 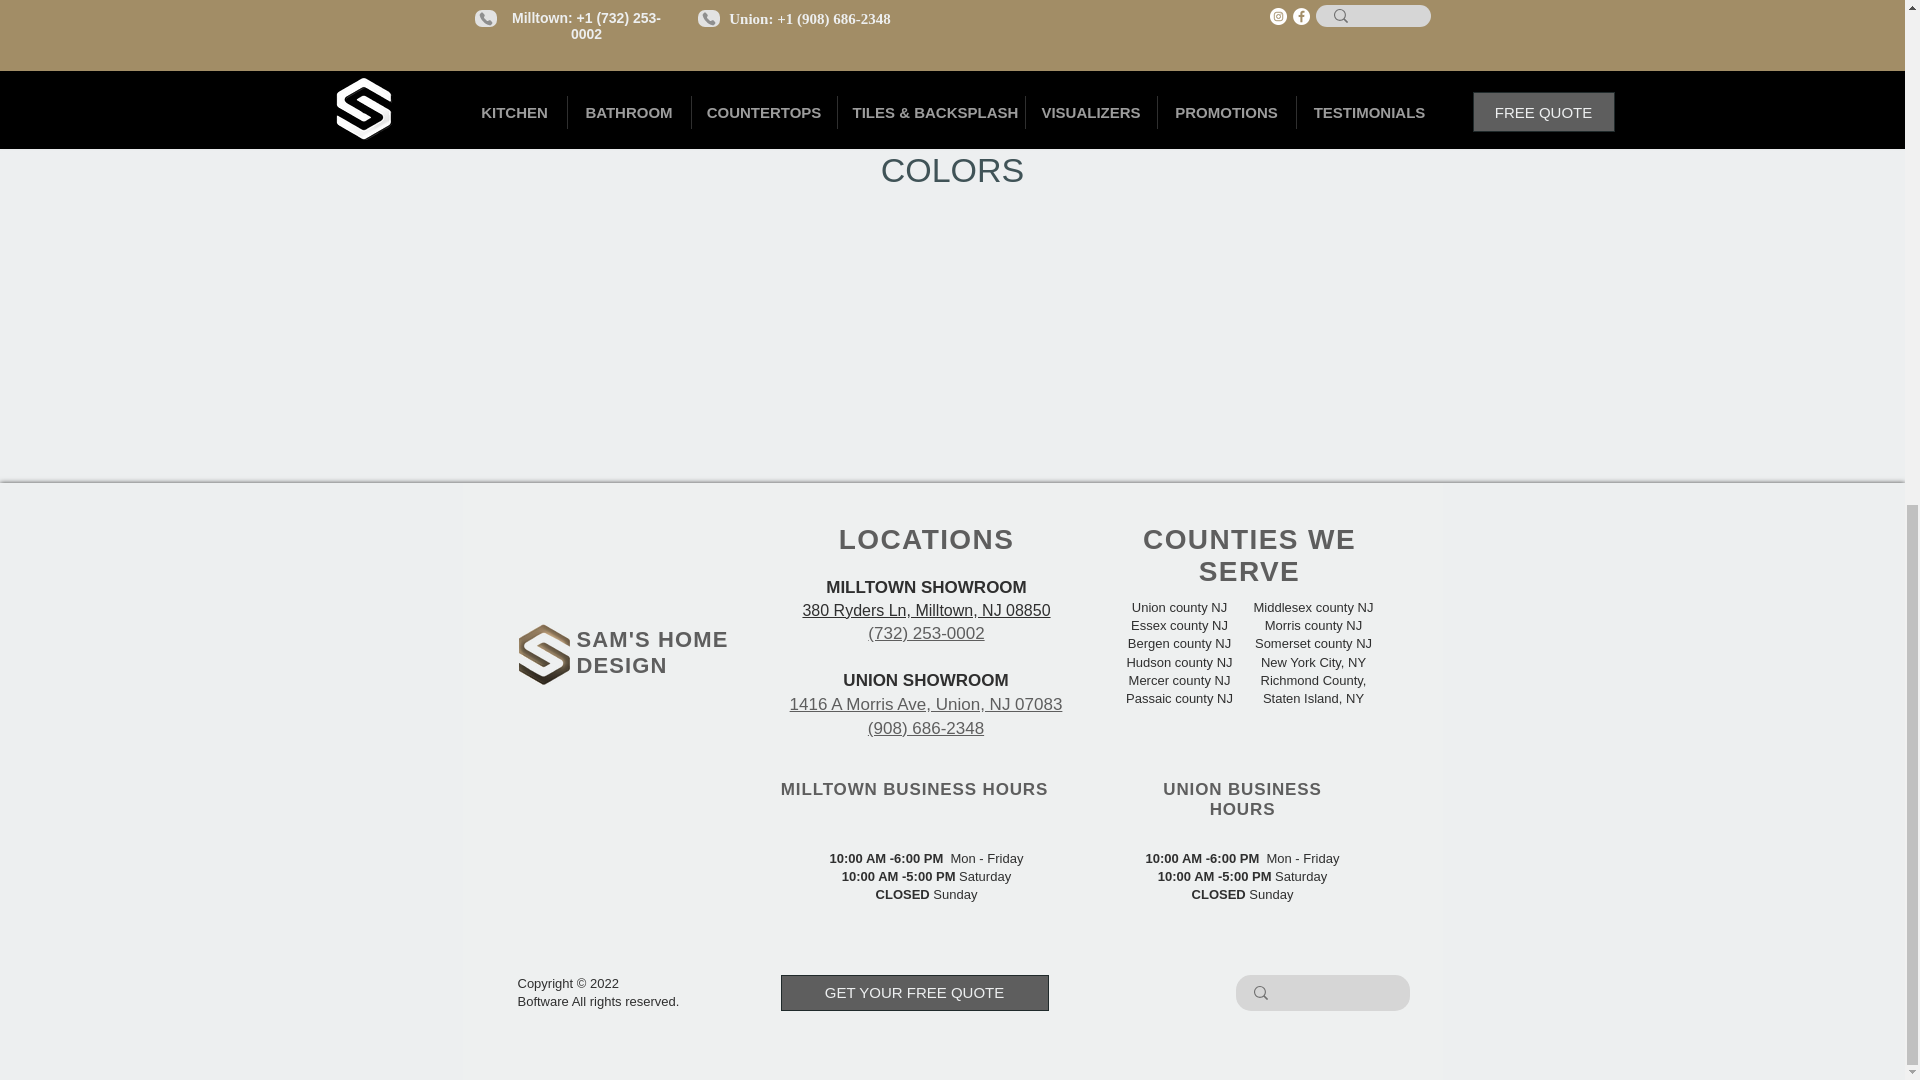 I want to click on UNION SHOWROOM, so click(x=925, y=680).